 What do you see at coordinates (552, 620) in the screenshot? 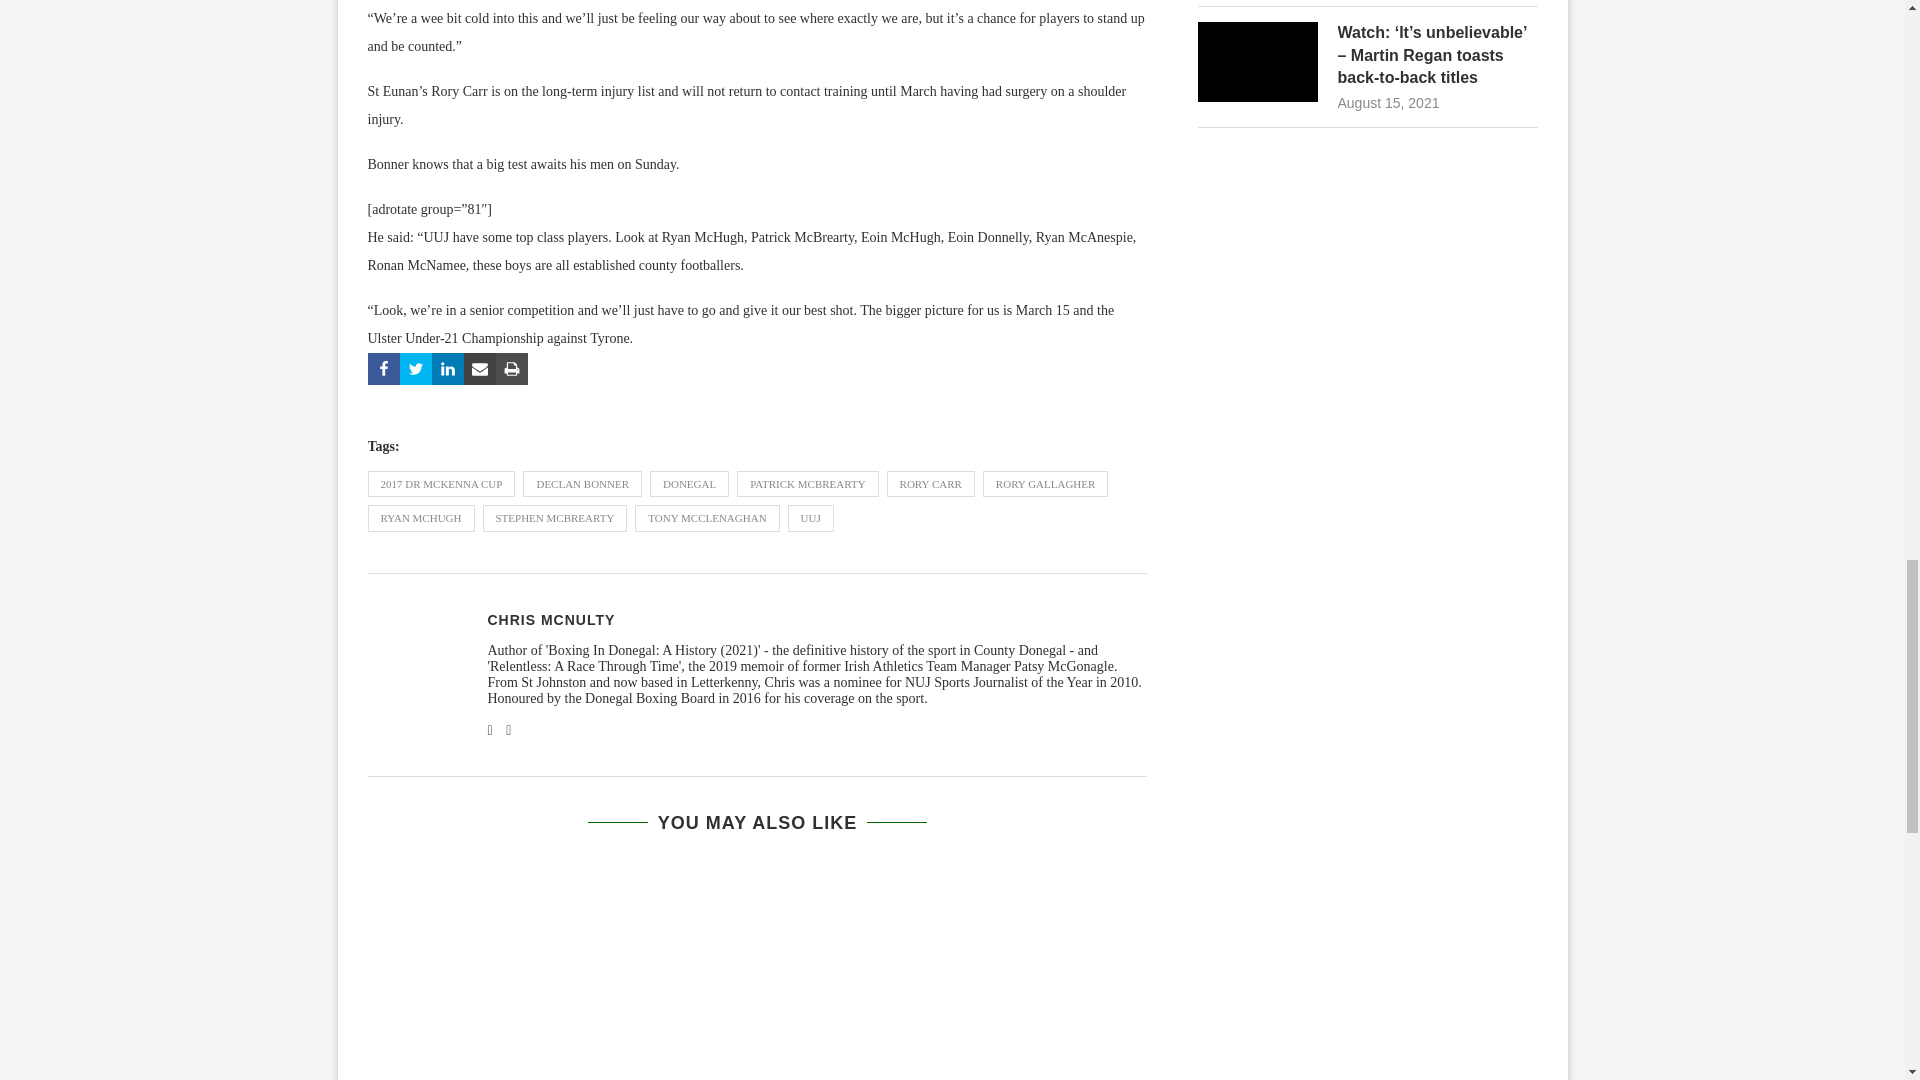
I see `Posts by Chris McNulty` at bounding box center [552, 620].